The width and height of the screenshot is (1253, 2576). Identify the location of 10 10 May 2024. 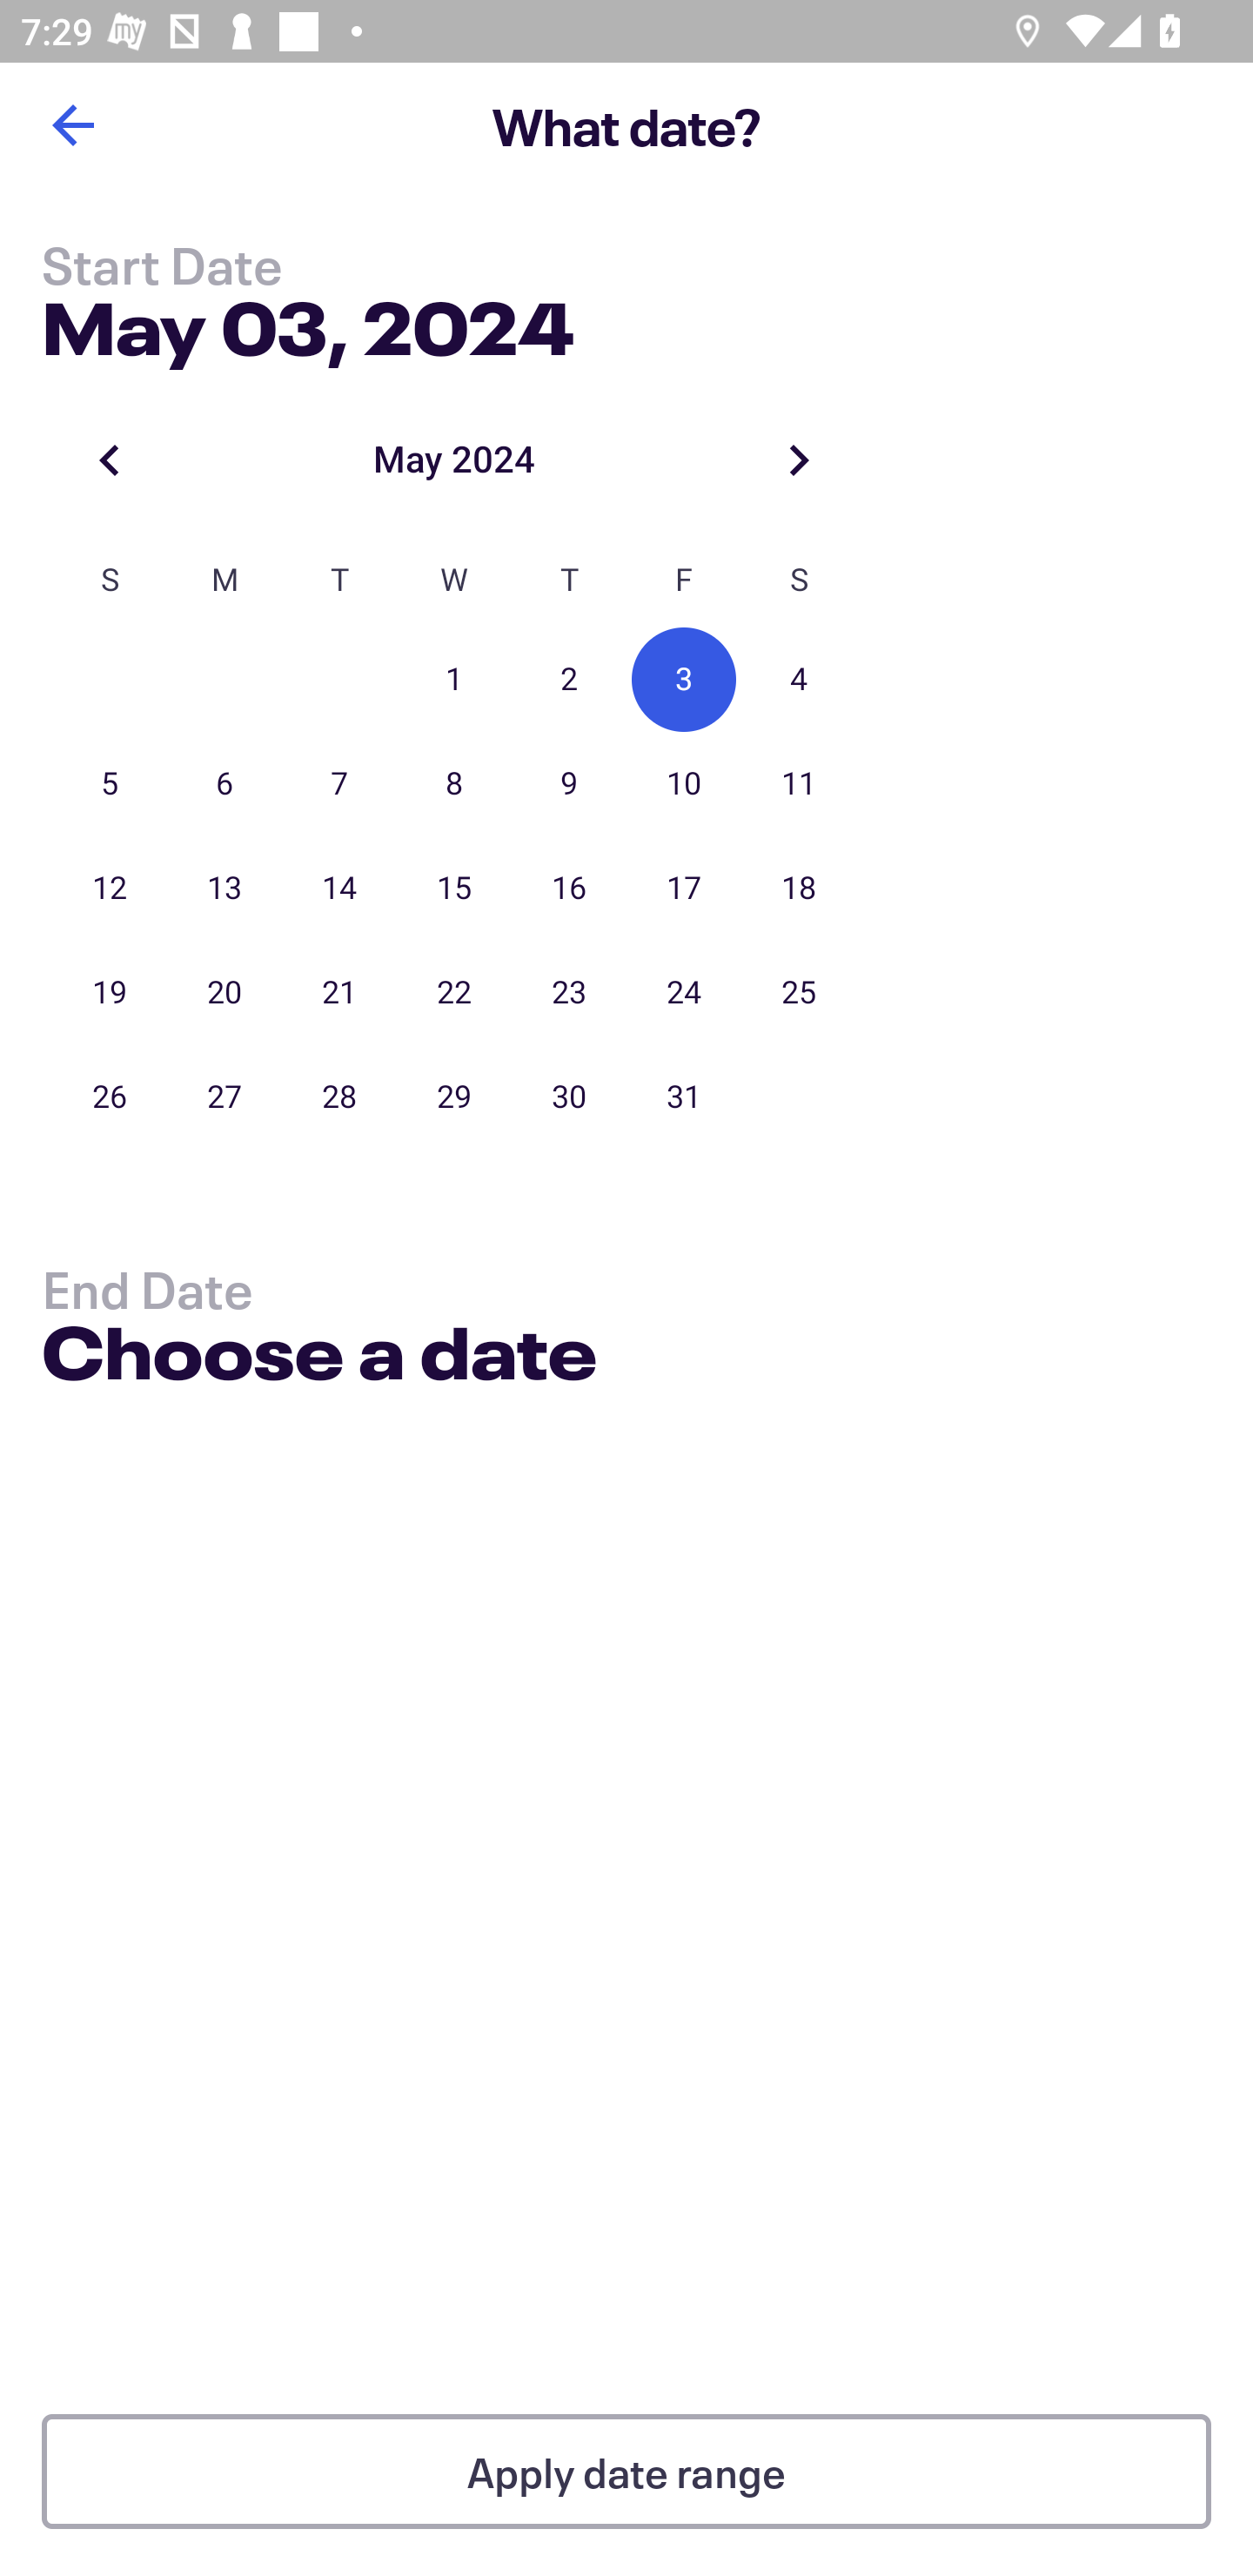
(684, 784).